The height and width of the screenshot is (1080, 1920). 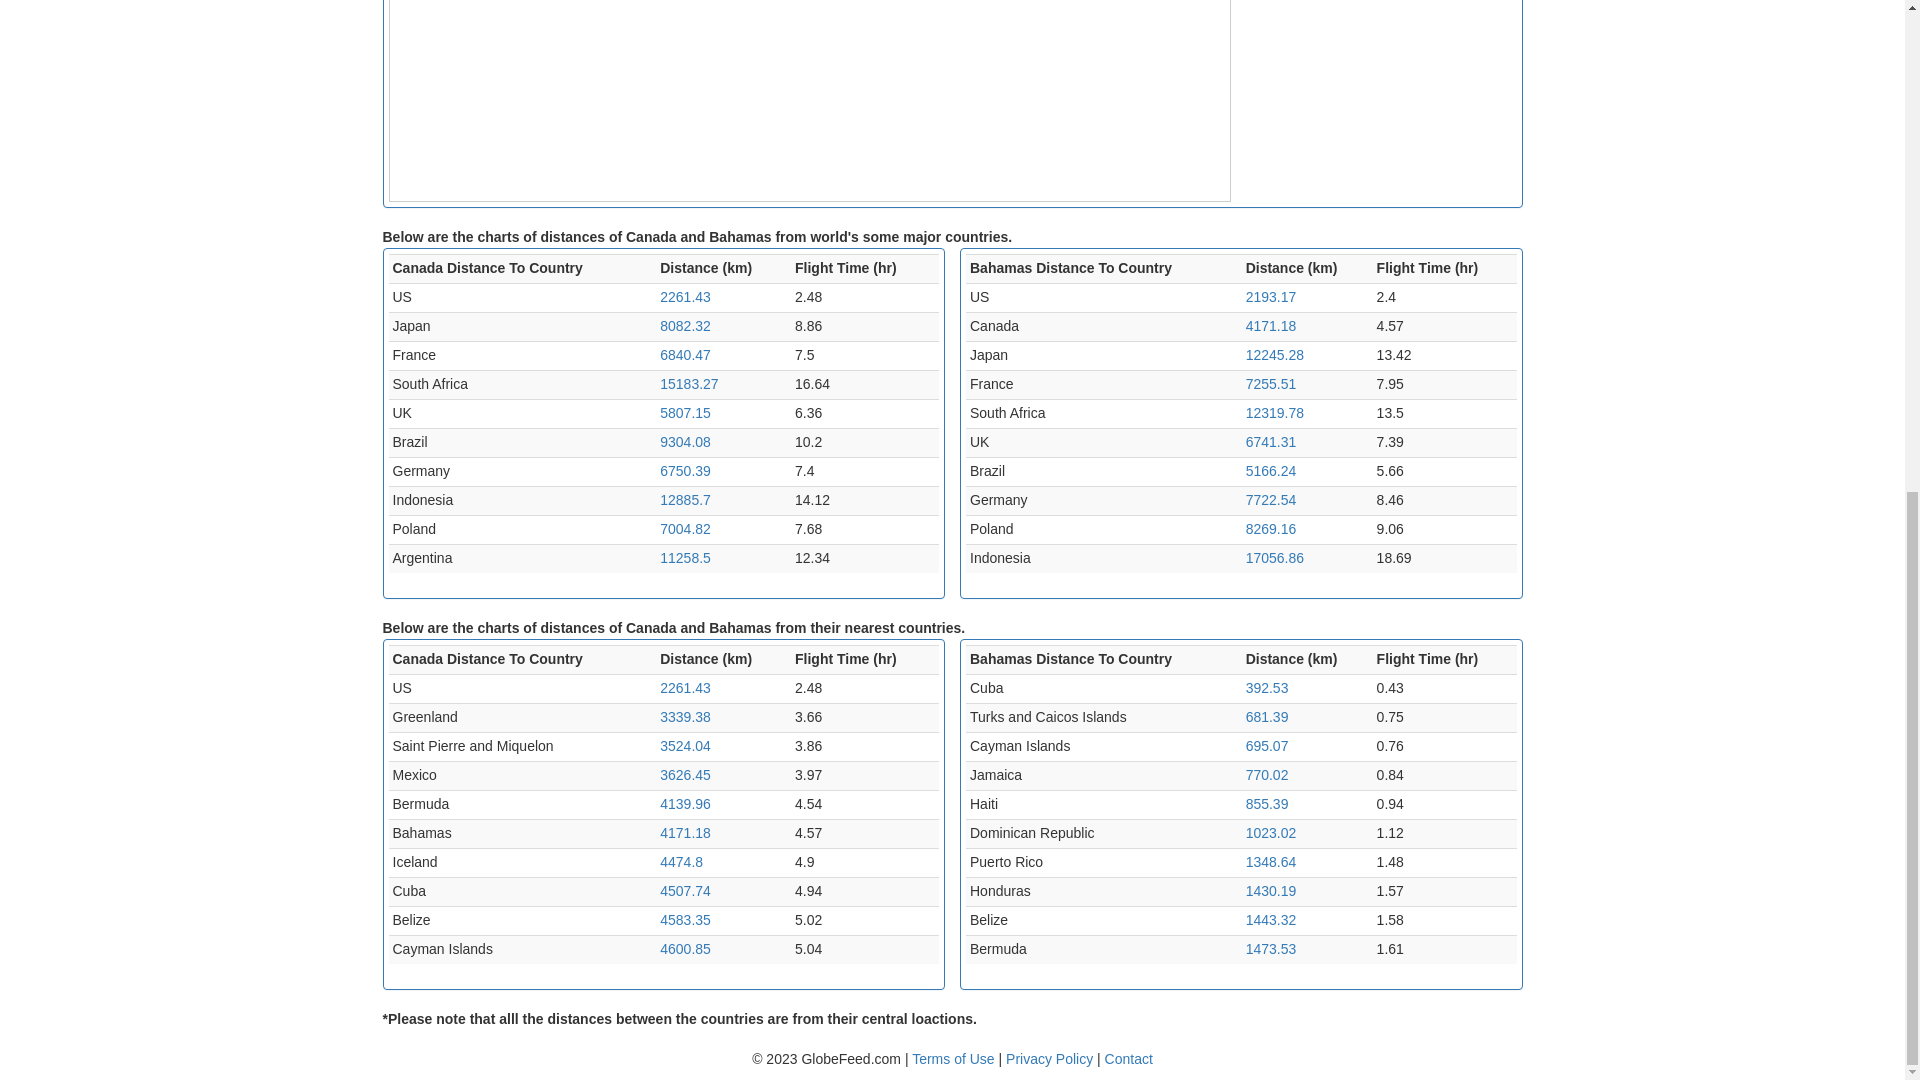 I want to click on Distance between Canada and Germany, so click(x=685, y=471).